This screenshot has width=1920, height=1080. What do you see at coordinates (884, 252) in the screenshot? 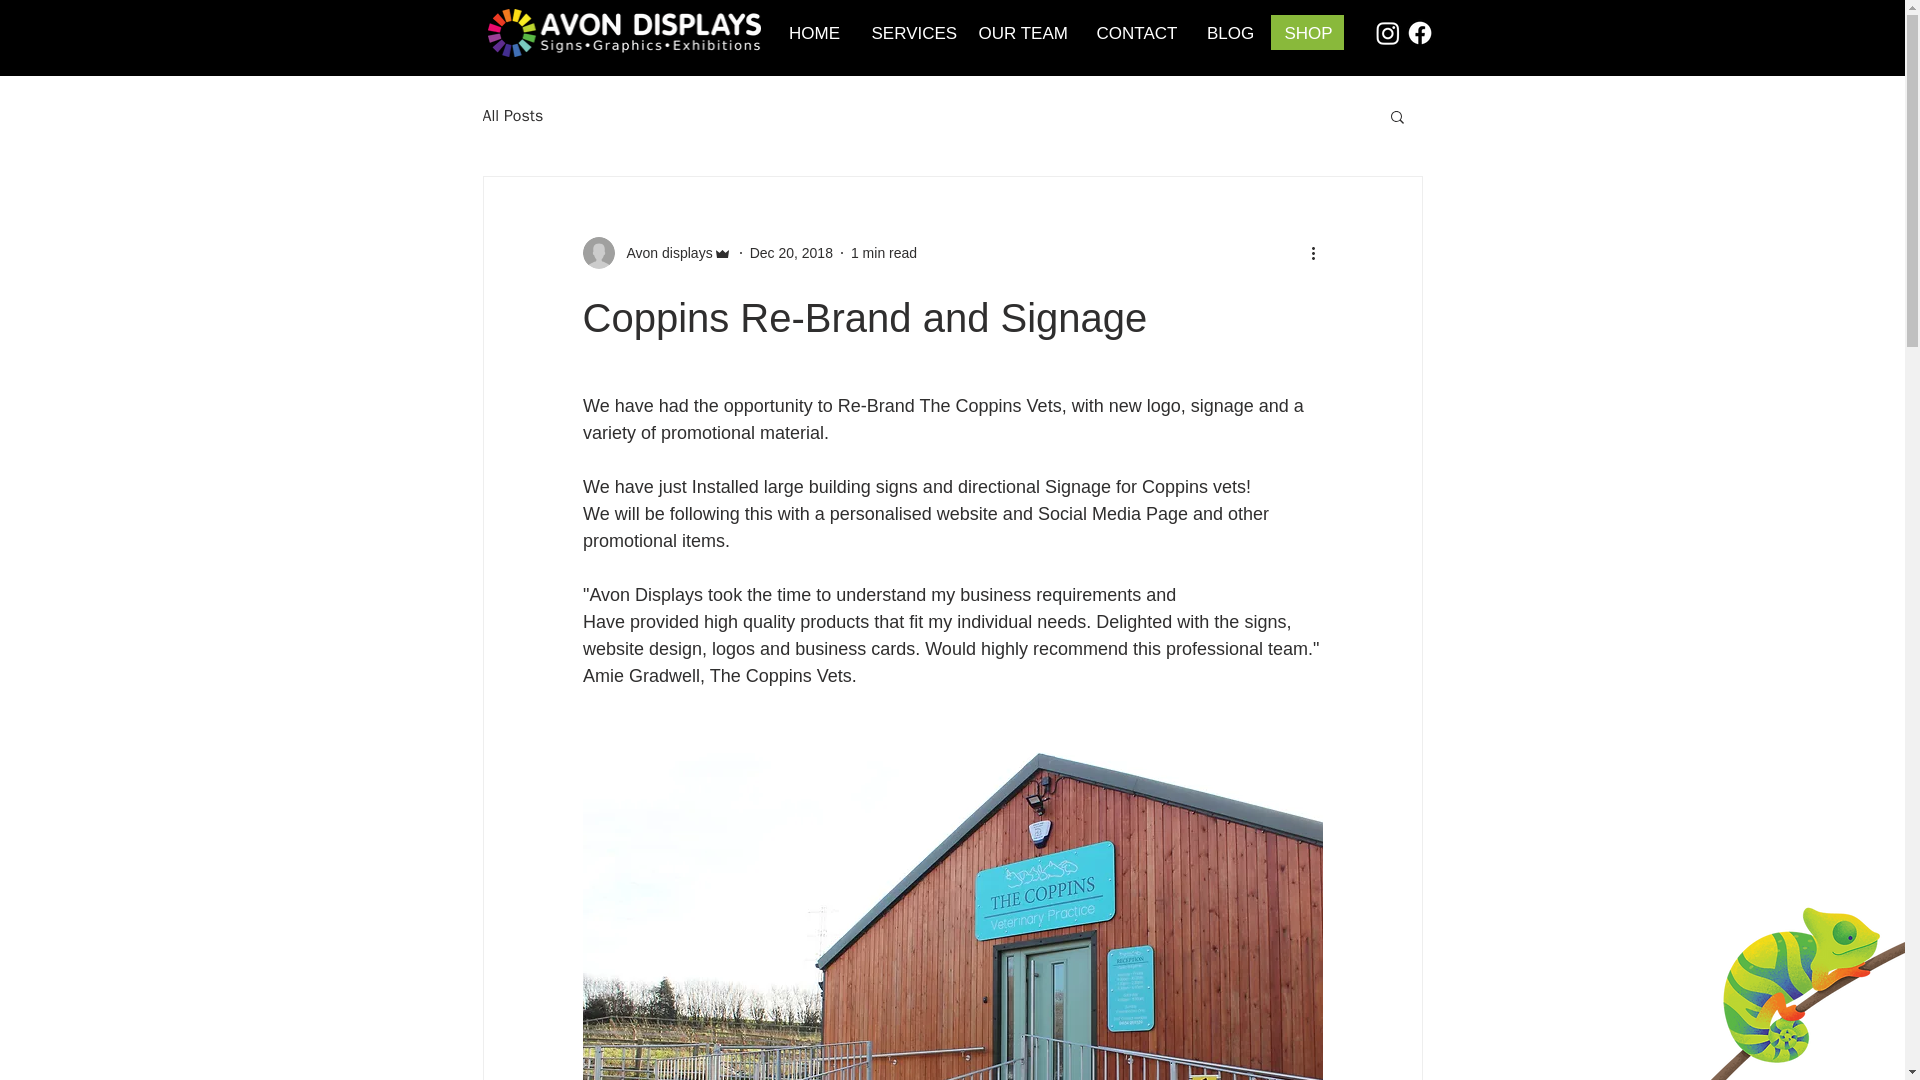
I see `1 min read` at bounding box center [884, 252].